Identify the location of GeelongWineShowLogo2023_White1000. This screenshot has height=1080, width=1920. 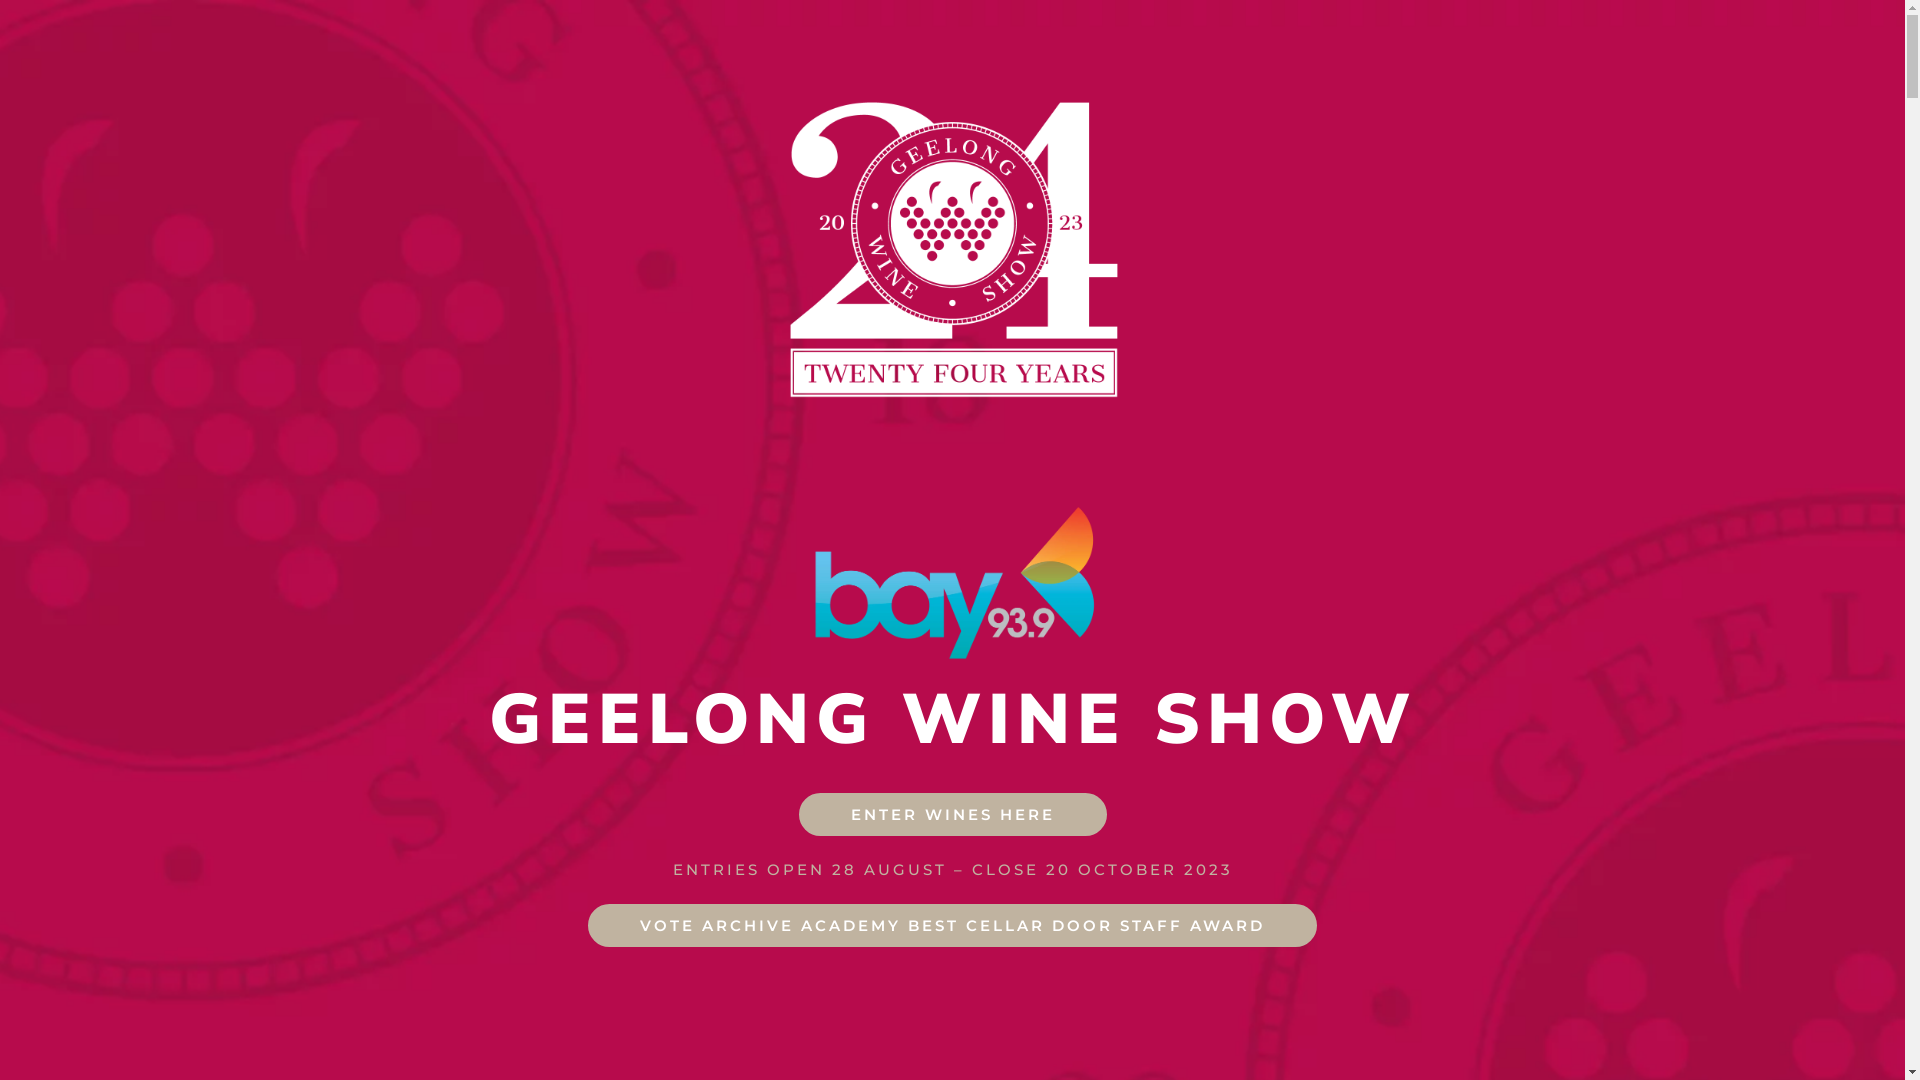
(952, 250).